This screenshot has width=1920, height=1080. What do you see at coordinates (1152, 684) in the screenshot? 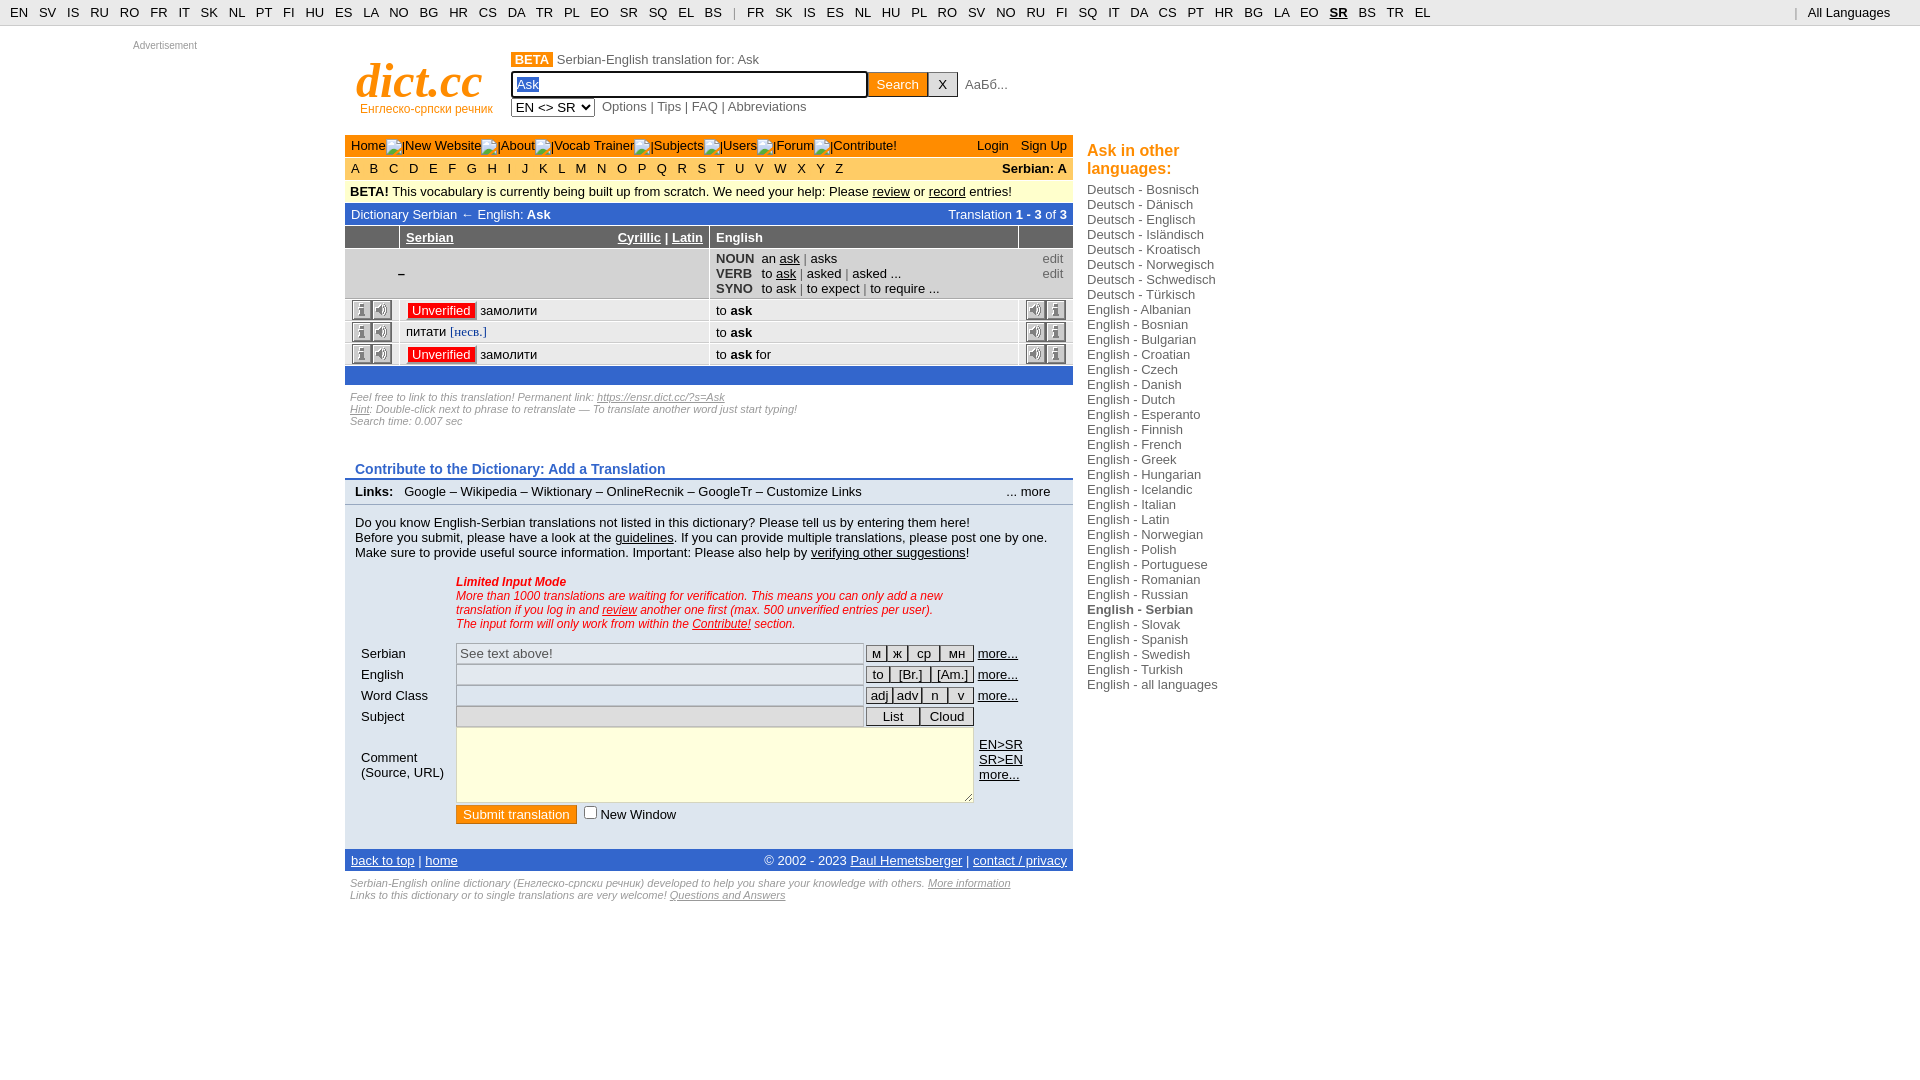
I see `English - all languages` at bounding box center [1152, 684].